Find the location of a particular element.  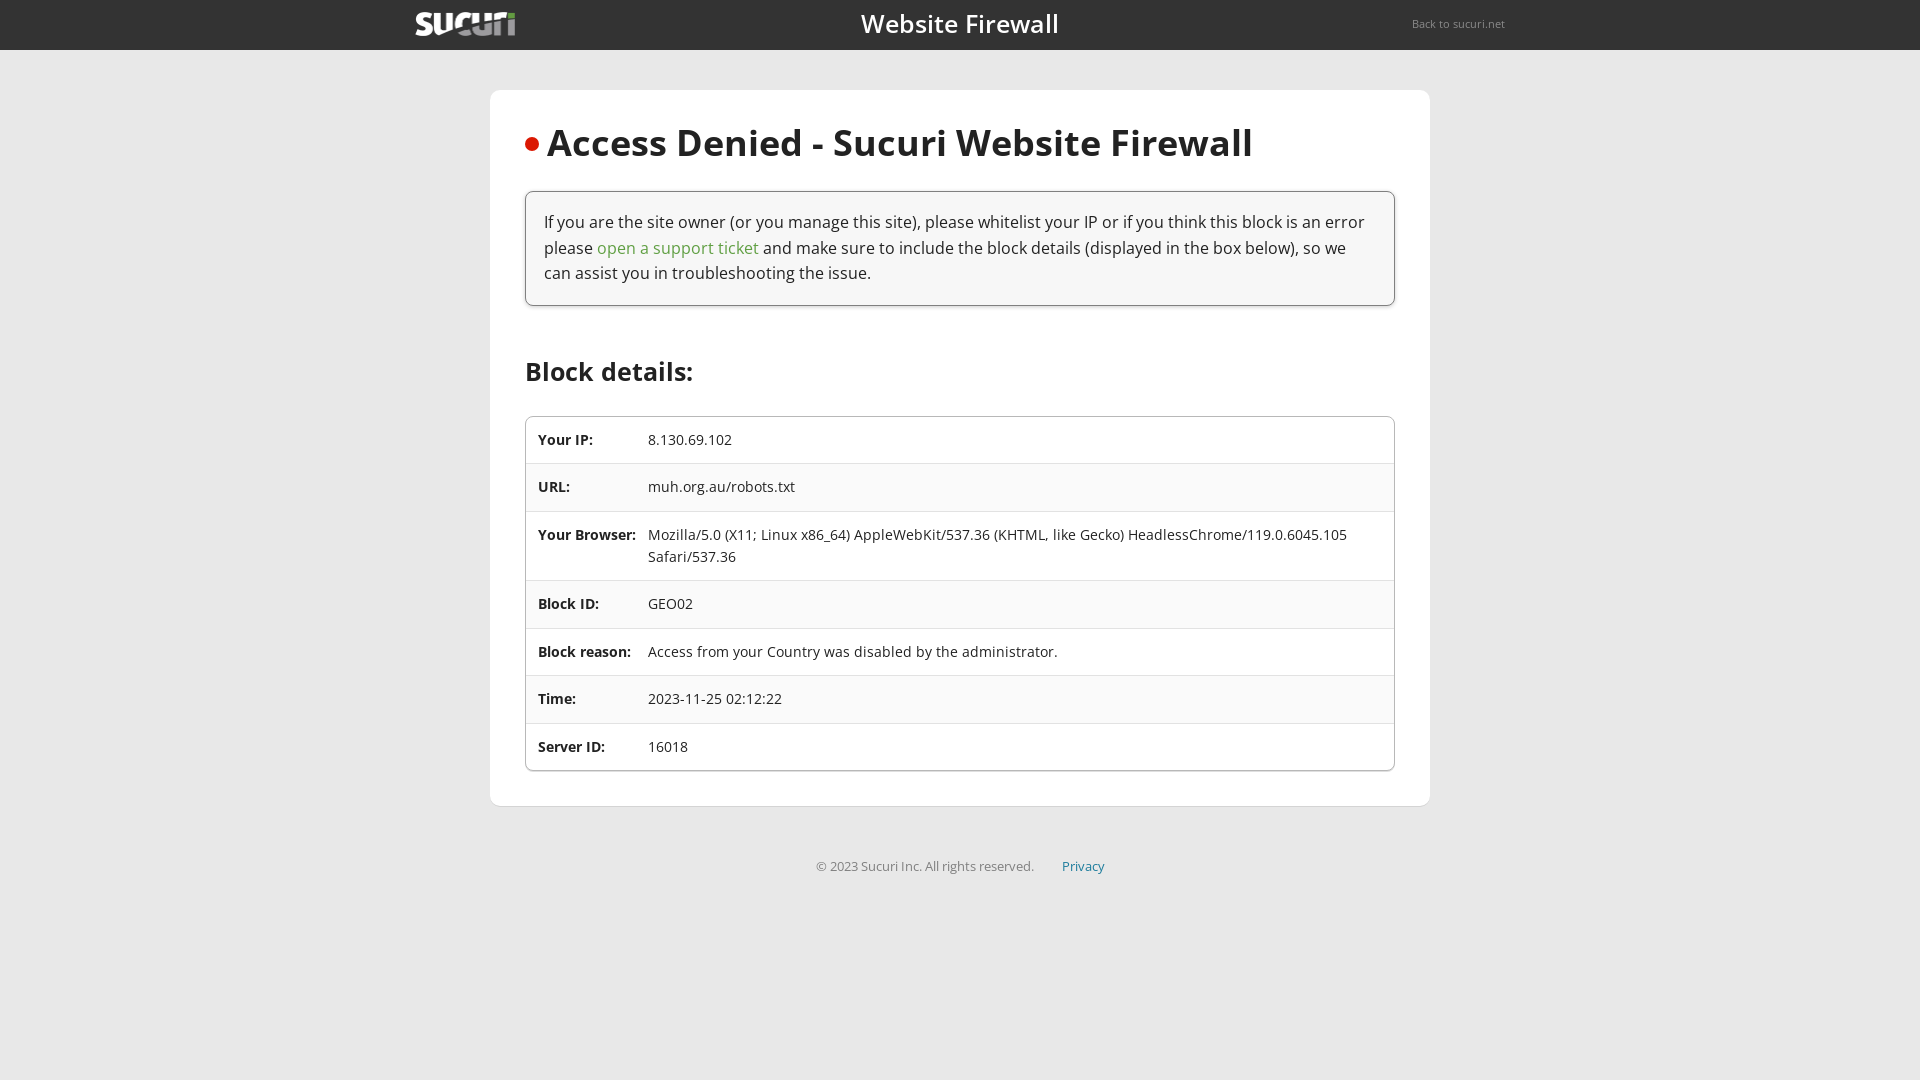

Privacy is located at coordinates (1084, 866).